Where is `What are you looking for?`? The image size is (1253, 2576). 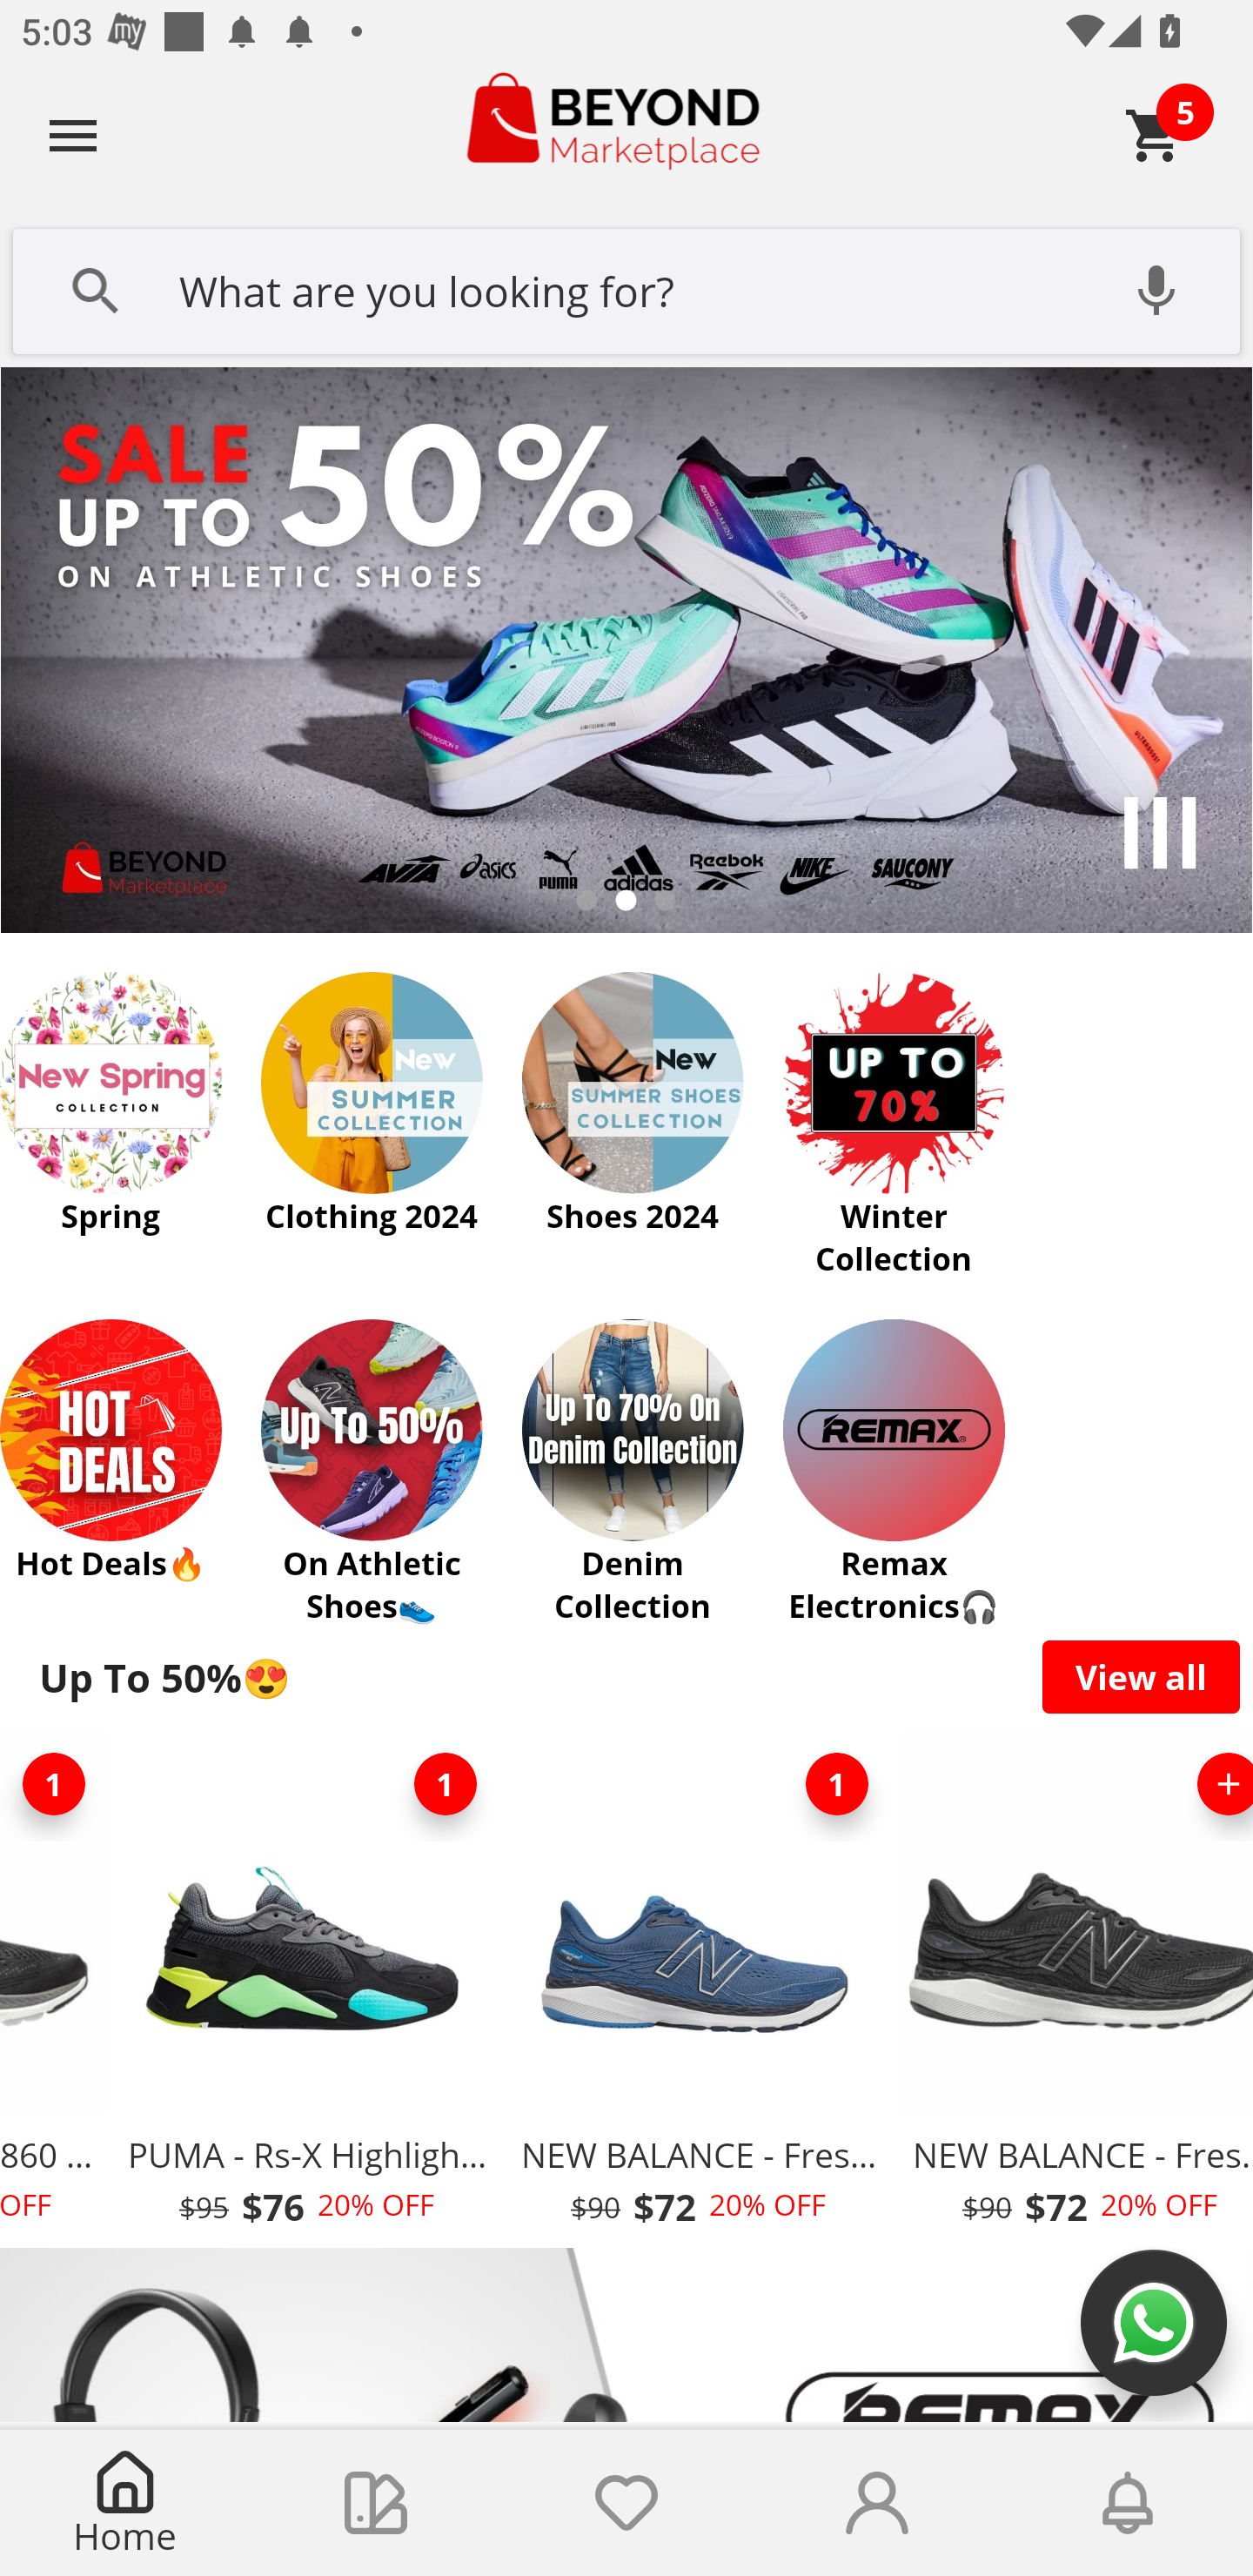
What are you looking for? is located at coordinates (626, 288).